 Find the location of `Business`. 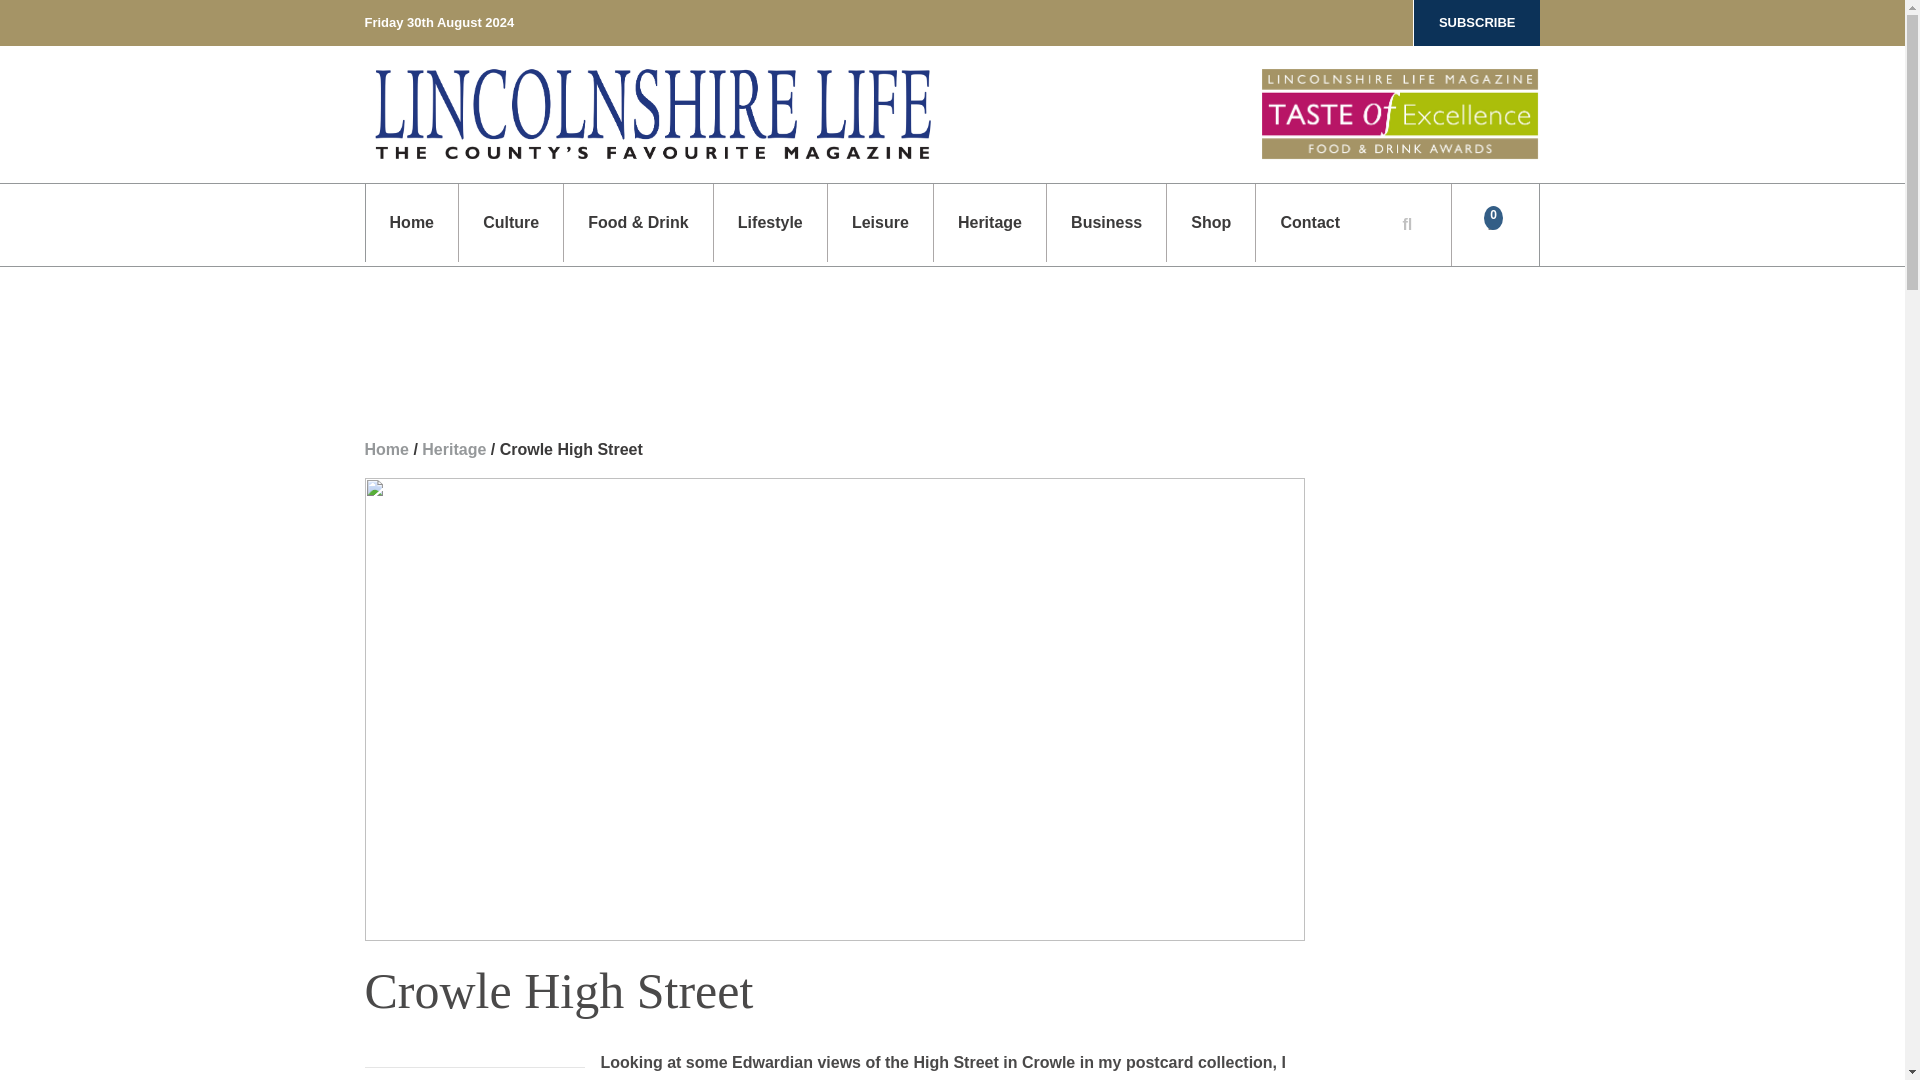

Business is located at coordinates (1106, 222).